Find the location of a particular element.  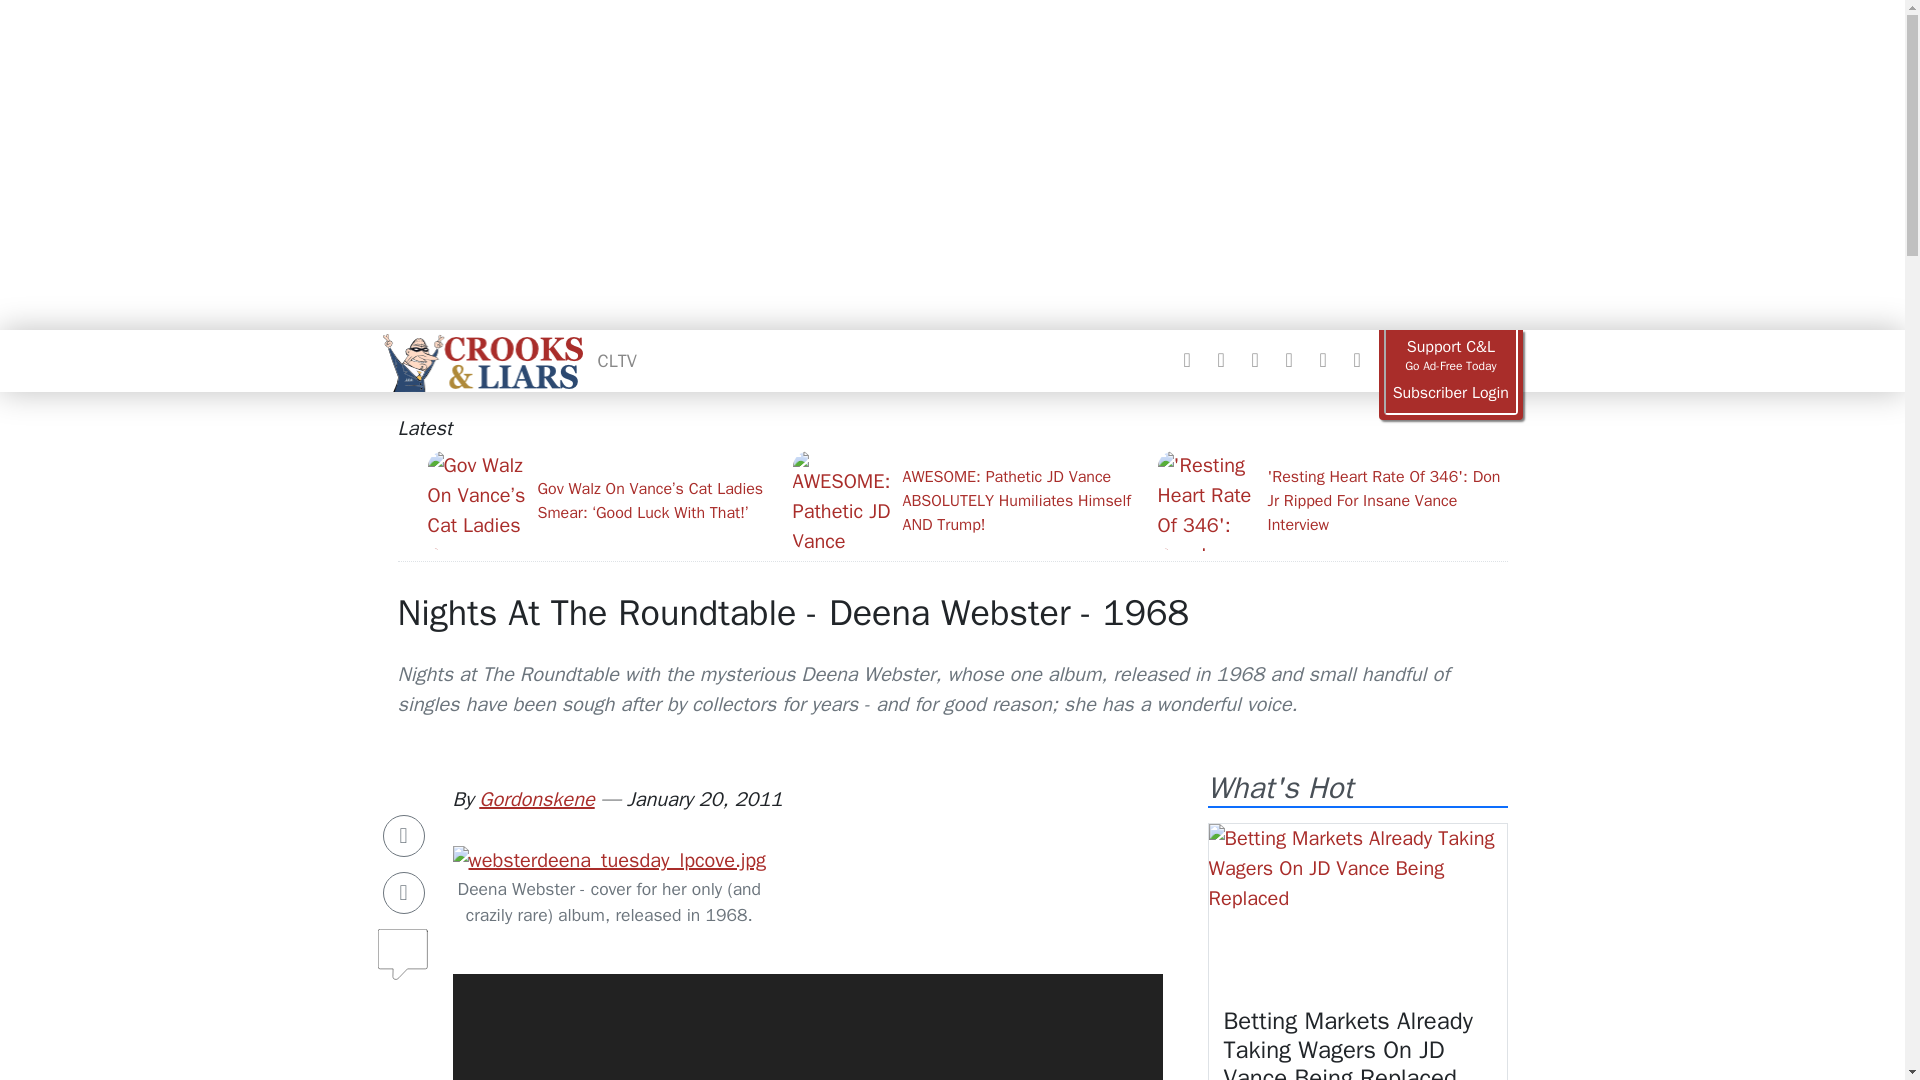

Nights At The Roundtable - Deena Webster - 1968 is located at coordinates (794, 612).